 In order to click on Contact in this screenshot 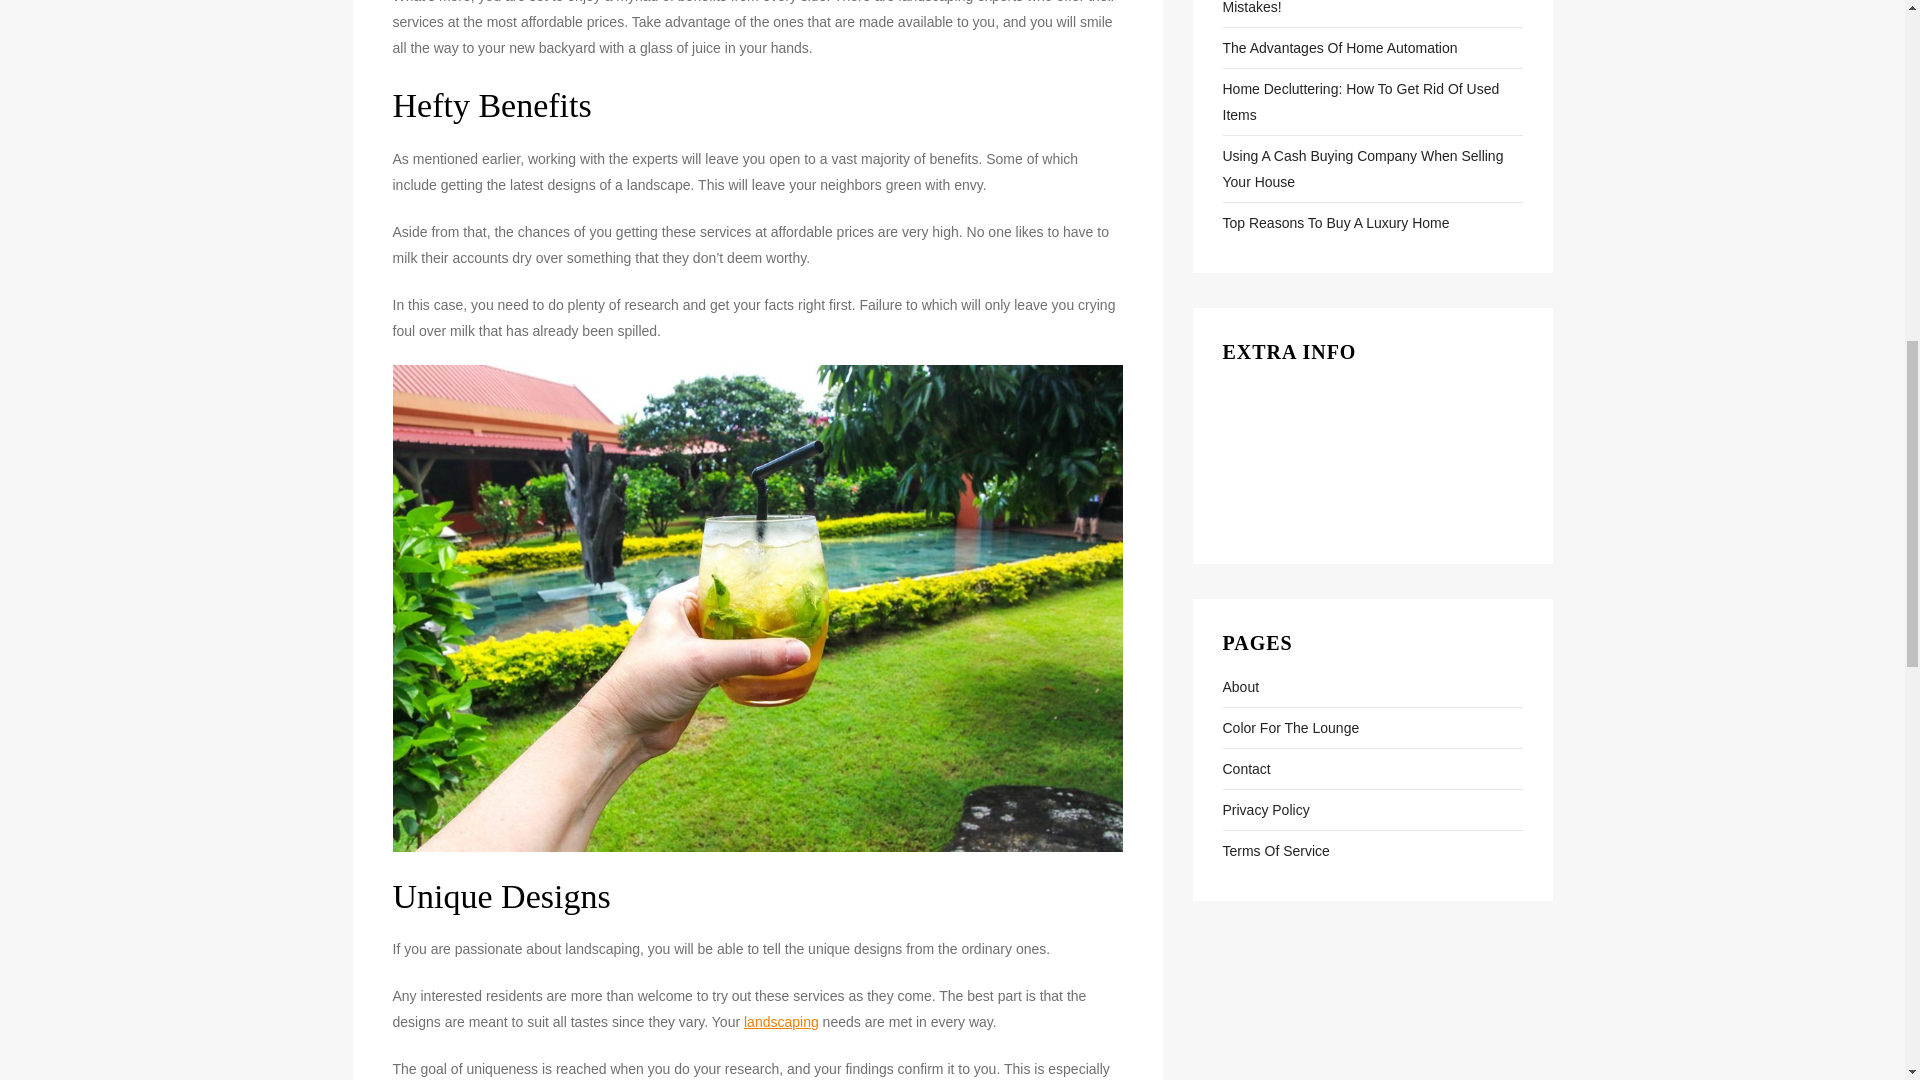, I will do `click(1245, 768)`.